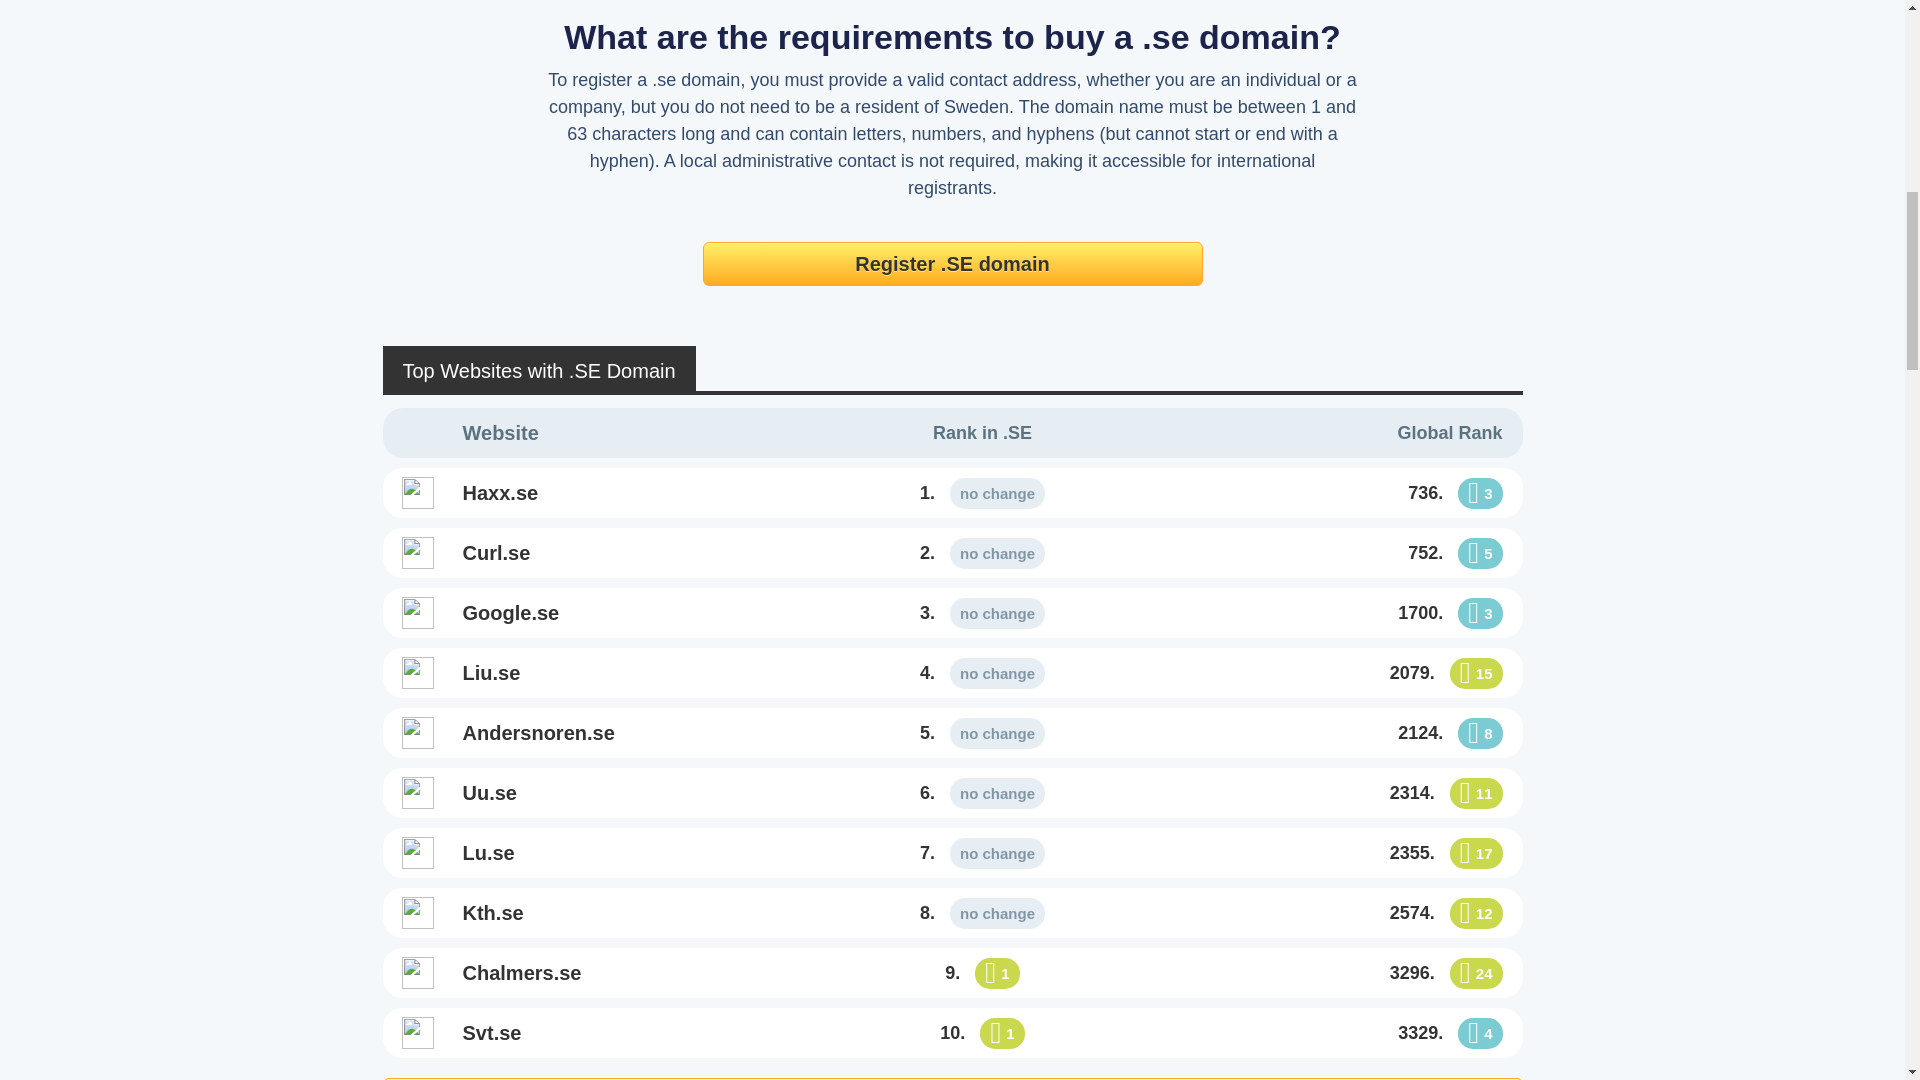  What do you see at coordinates (952, 264) in the screenshot?
I see `Register .SE domain` at bounding box center [952, 264].